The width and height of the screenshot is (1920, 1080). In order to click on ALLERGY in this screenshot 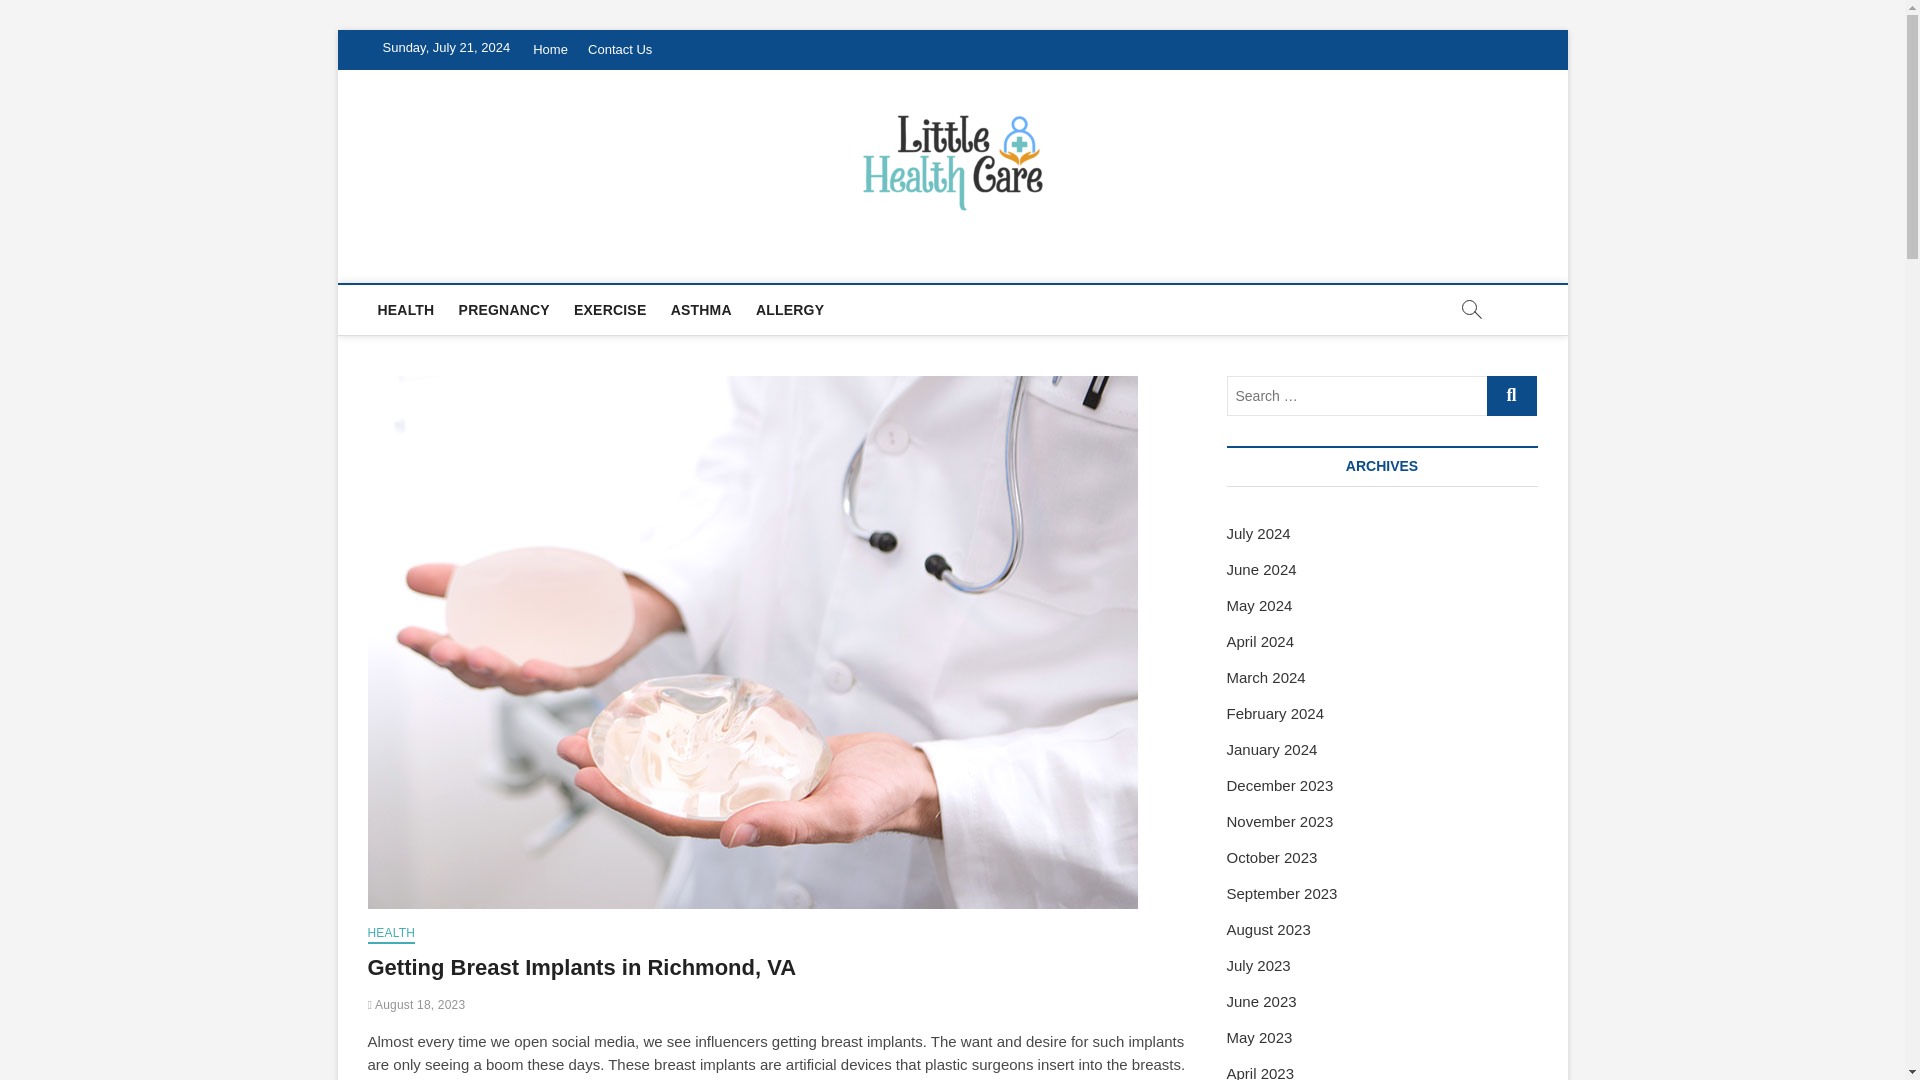, I will do `click(790, 310)`.